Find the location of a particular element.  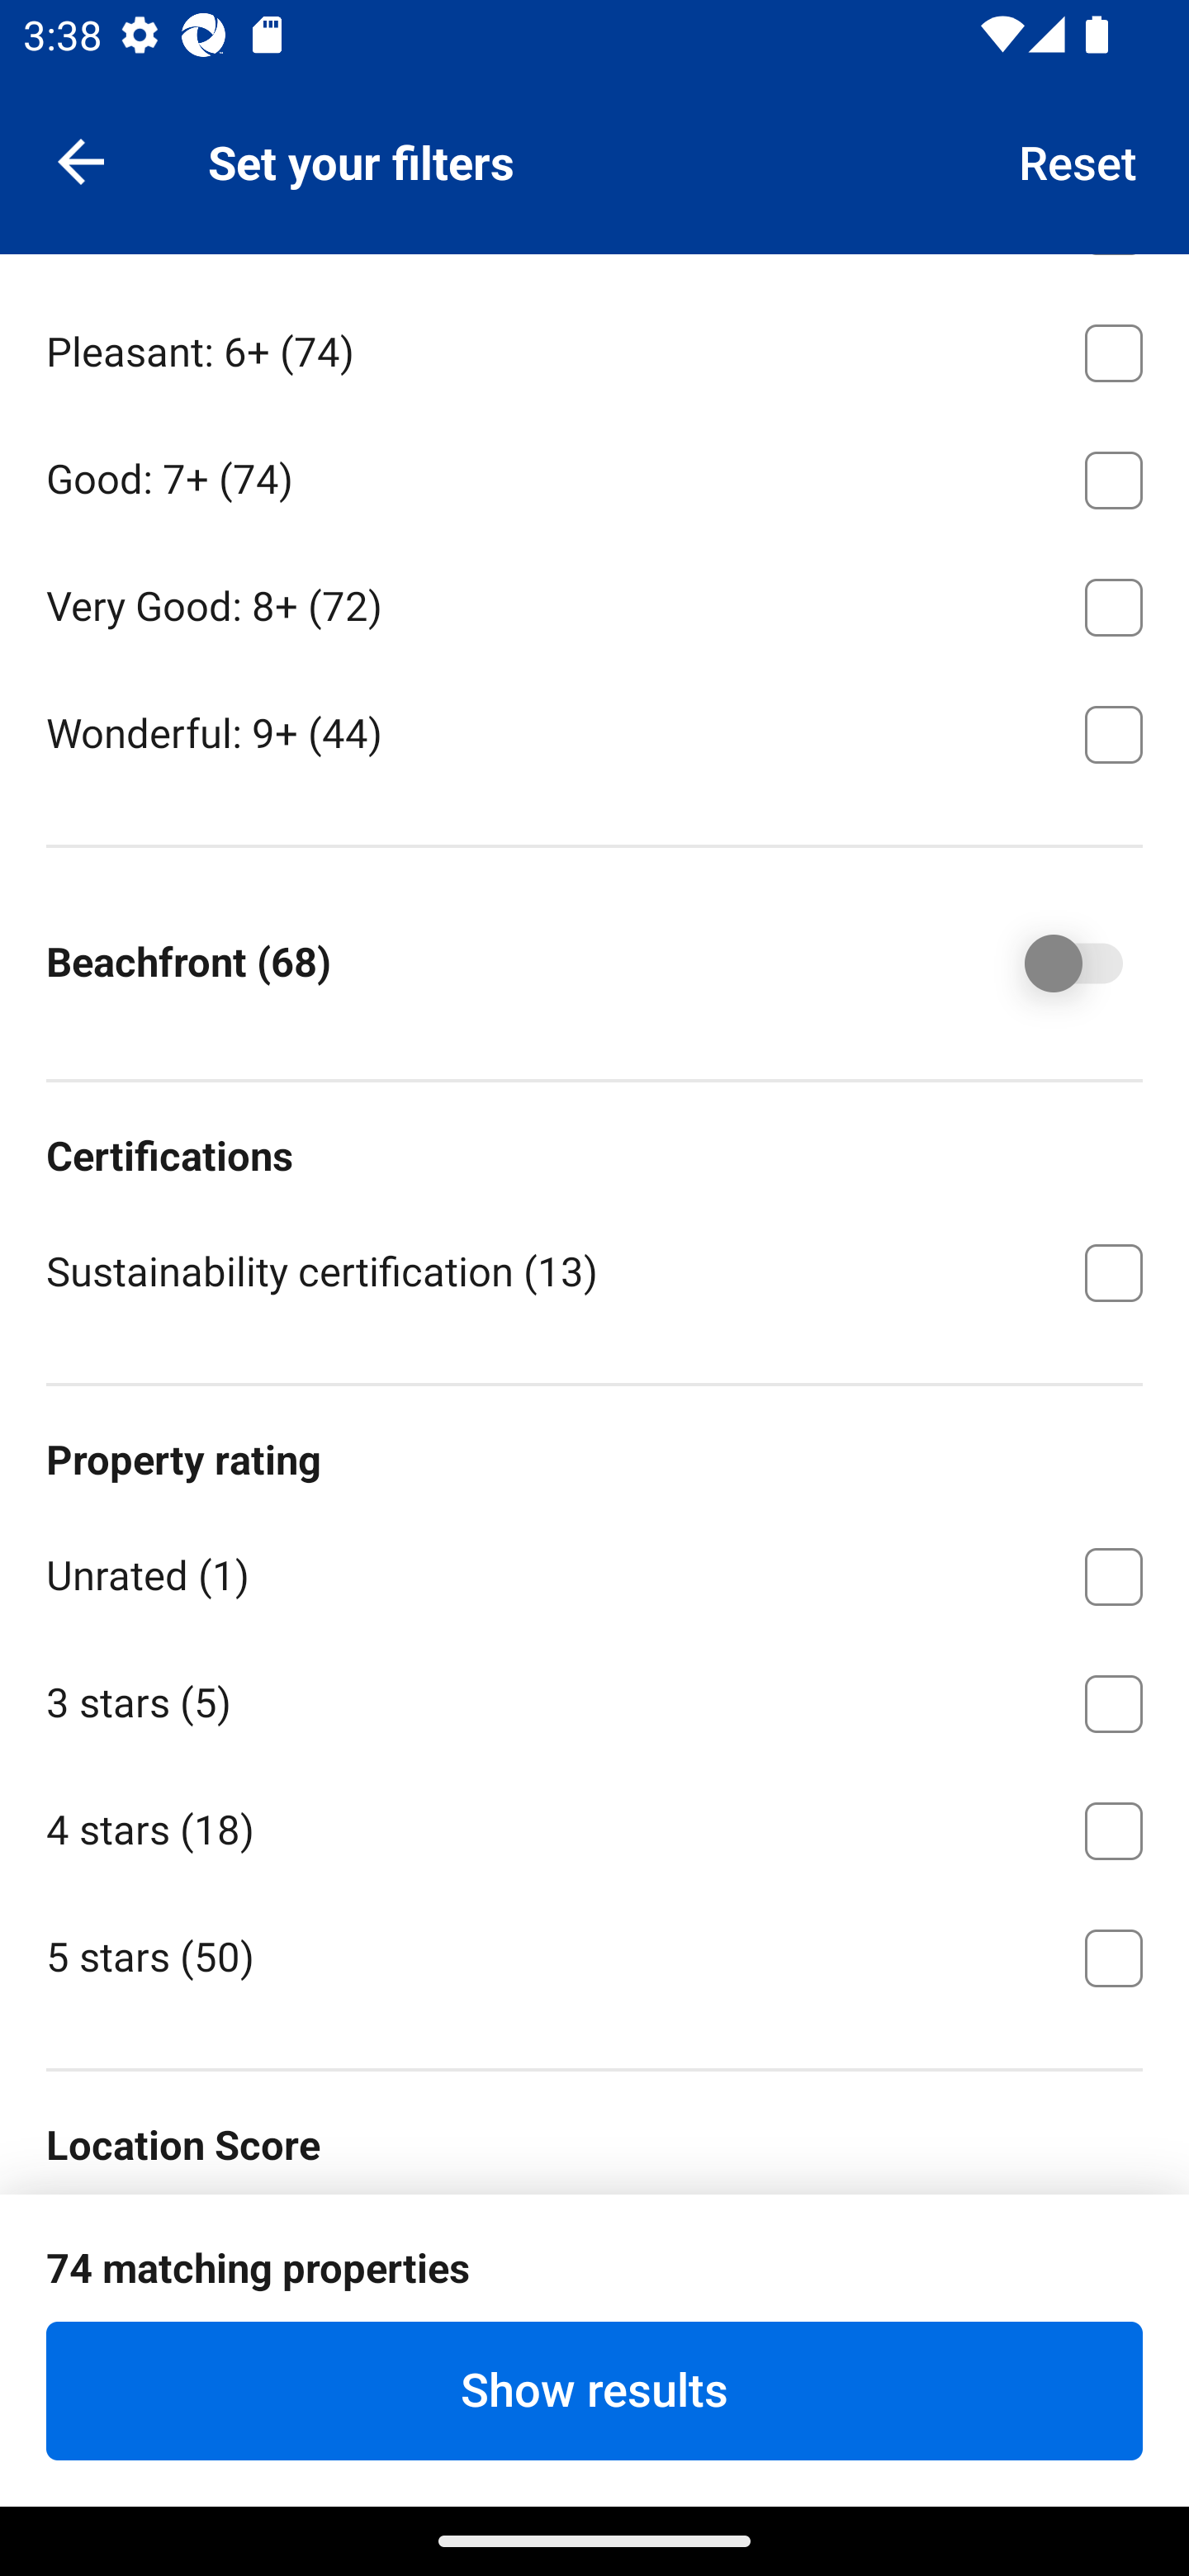

Beachfront ⁦(68) is located at coordinates (1050, 963).